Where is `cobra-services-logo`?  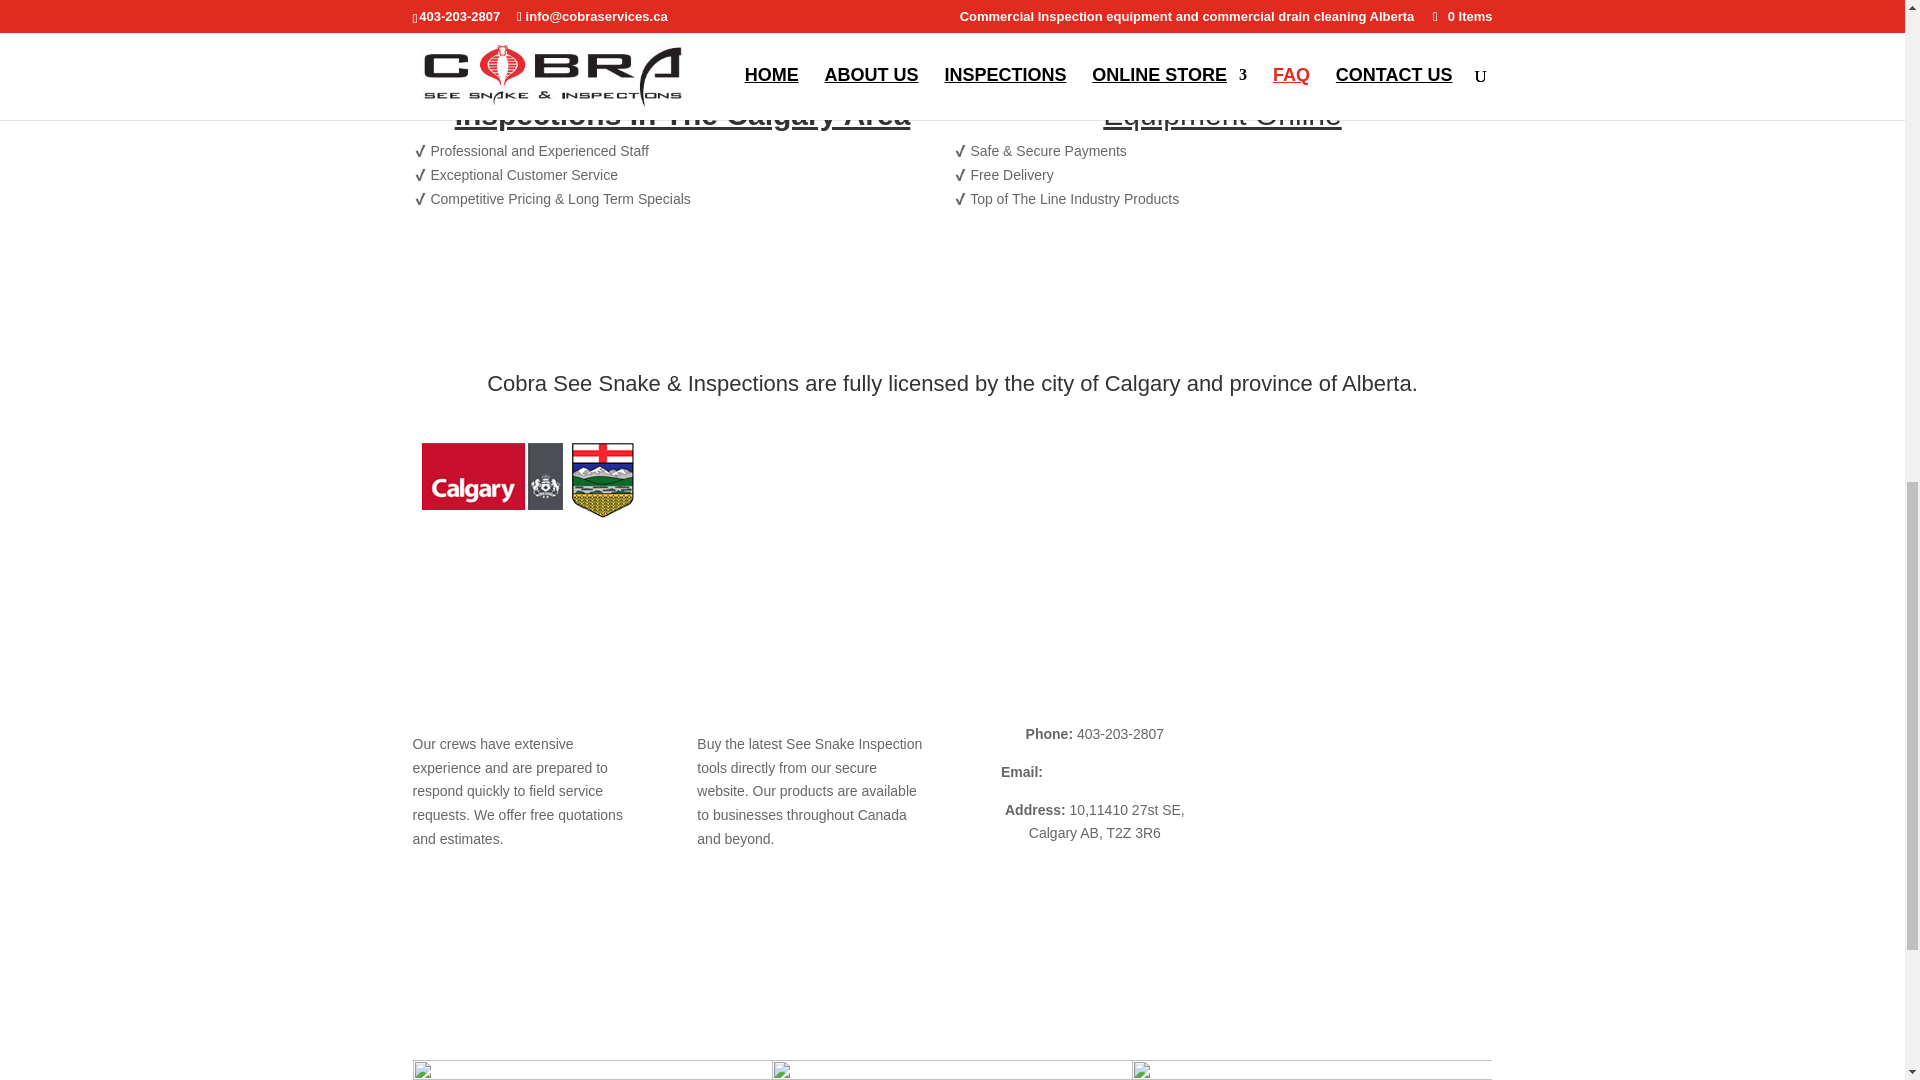 cobra-services-logo is located at coordinates (1222, 99).